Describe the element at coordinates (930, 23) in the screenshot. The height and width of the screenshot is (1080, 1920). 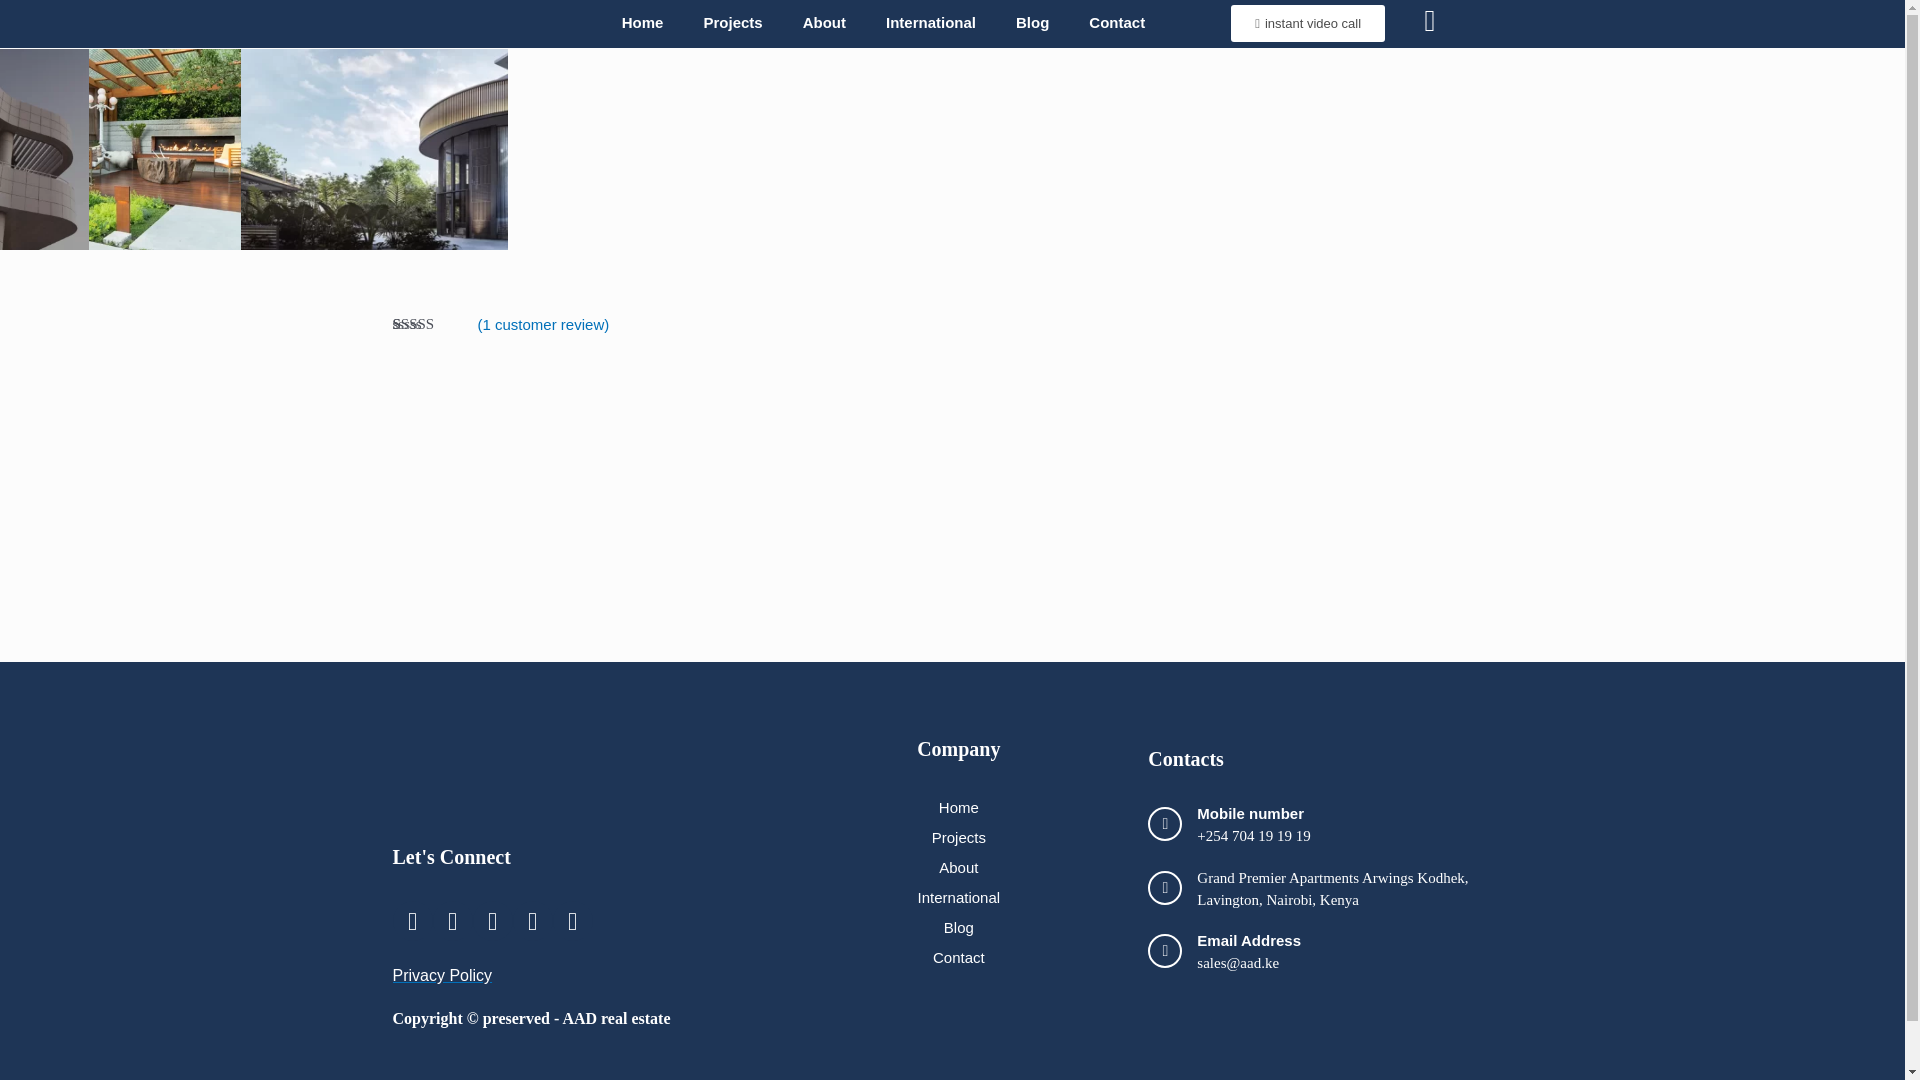
I see `International` at that location.